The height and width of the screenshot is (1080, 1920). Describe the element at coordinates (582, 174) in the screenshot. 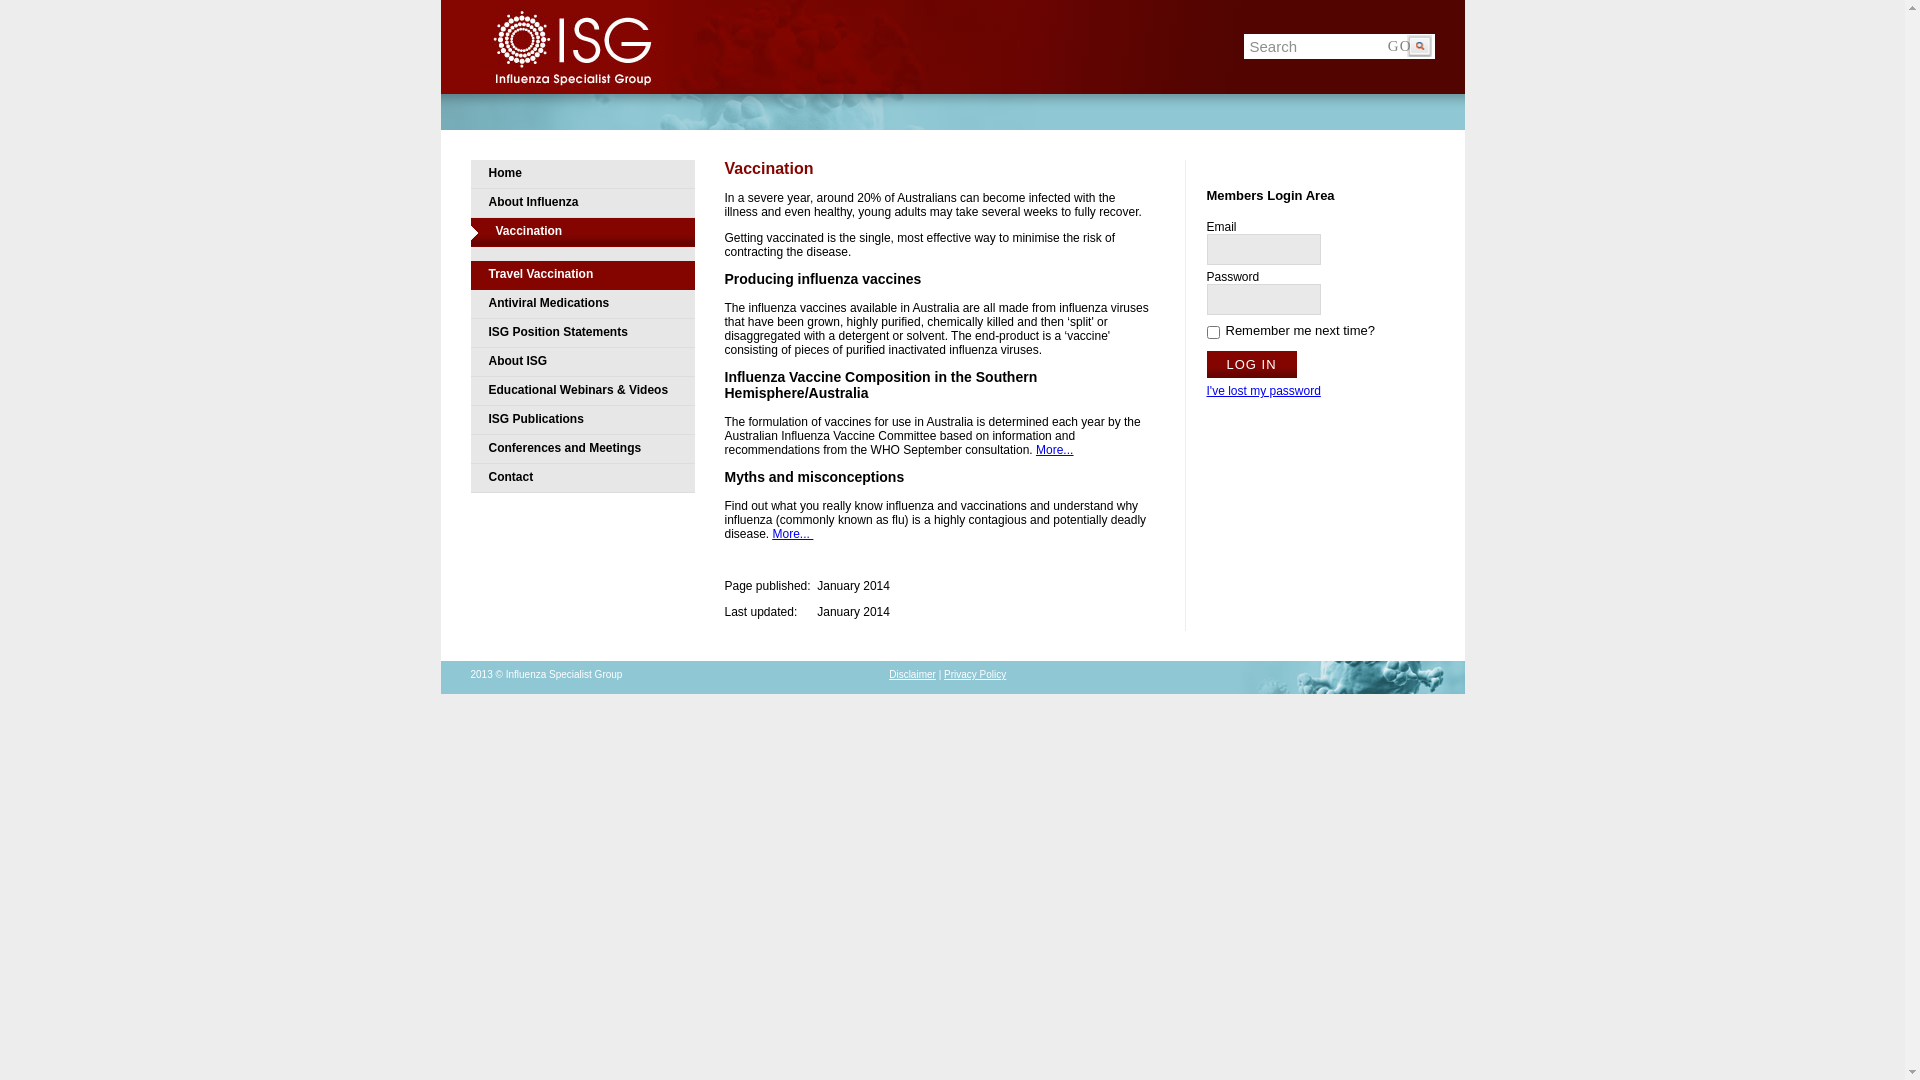

I see `Home` at that location.